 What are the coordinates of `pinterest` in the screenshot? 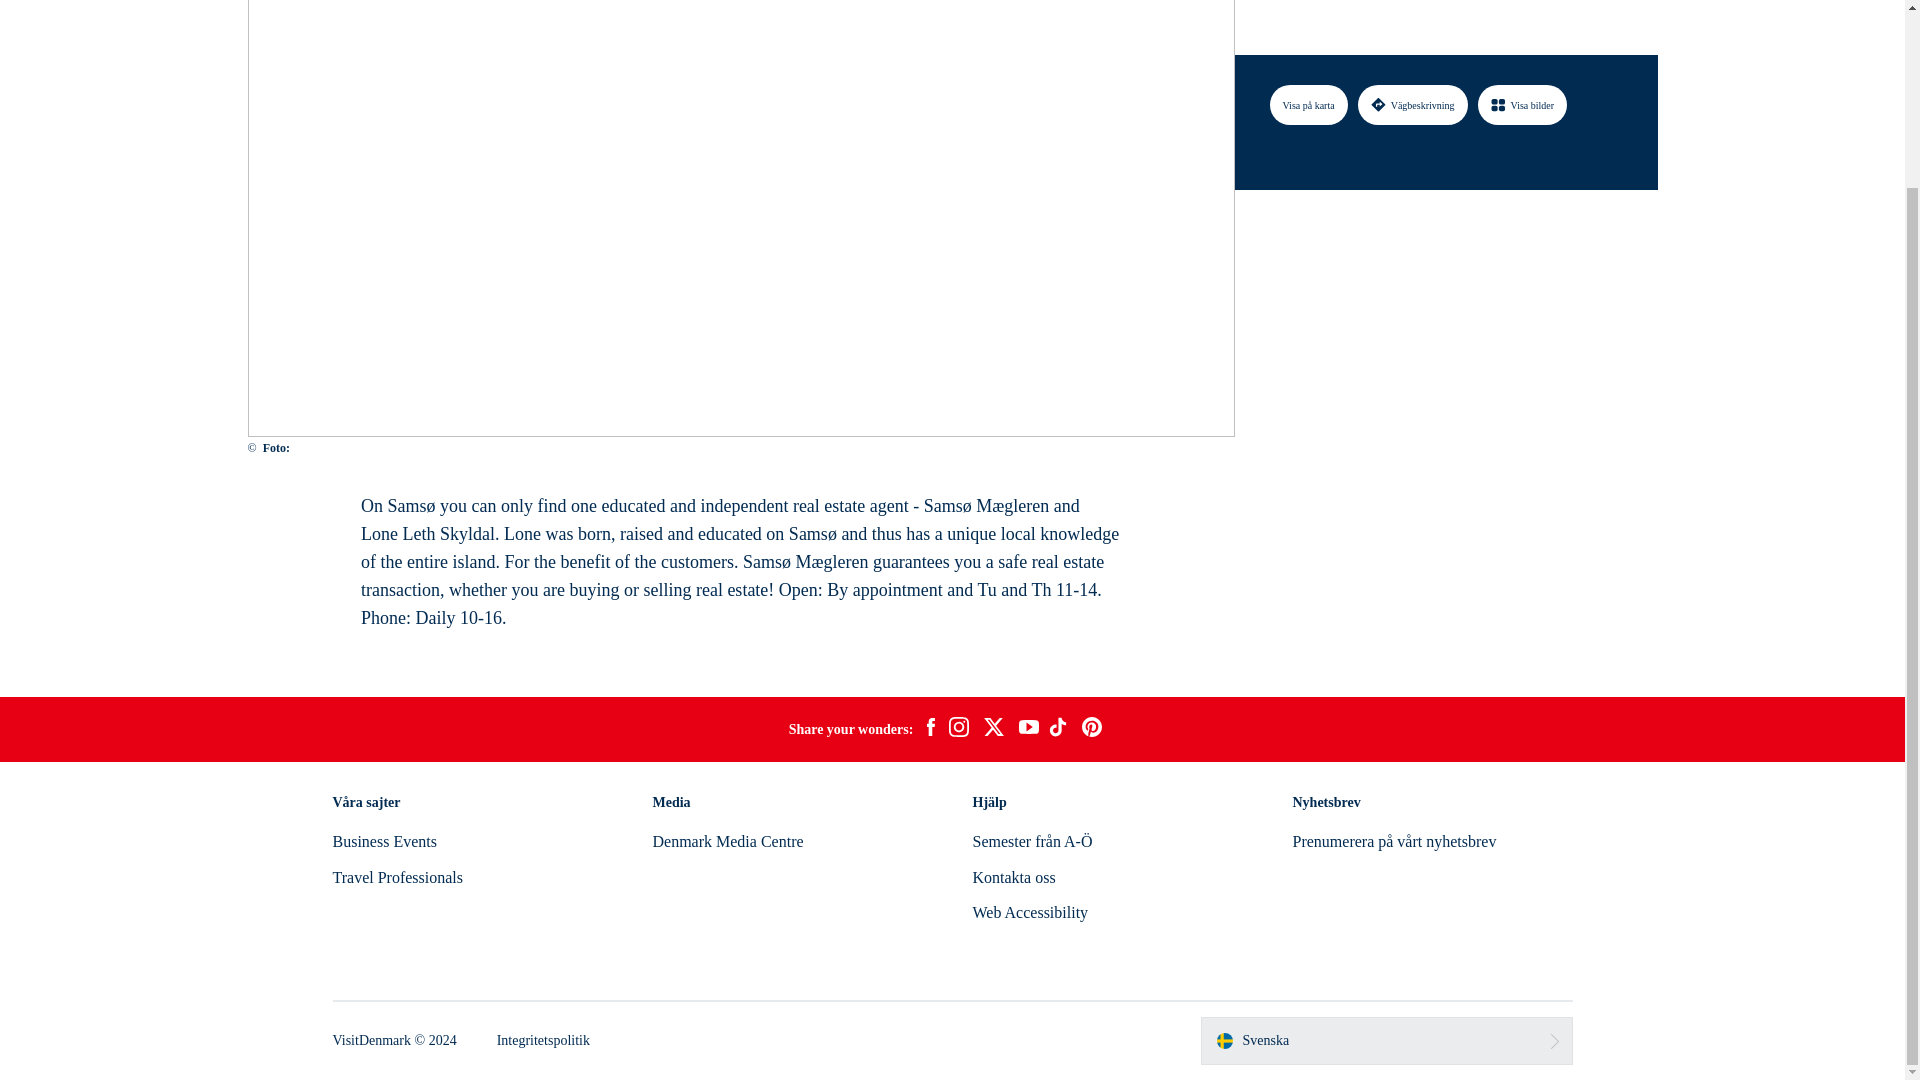 It's located at (1092, 730).